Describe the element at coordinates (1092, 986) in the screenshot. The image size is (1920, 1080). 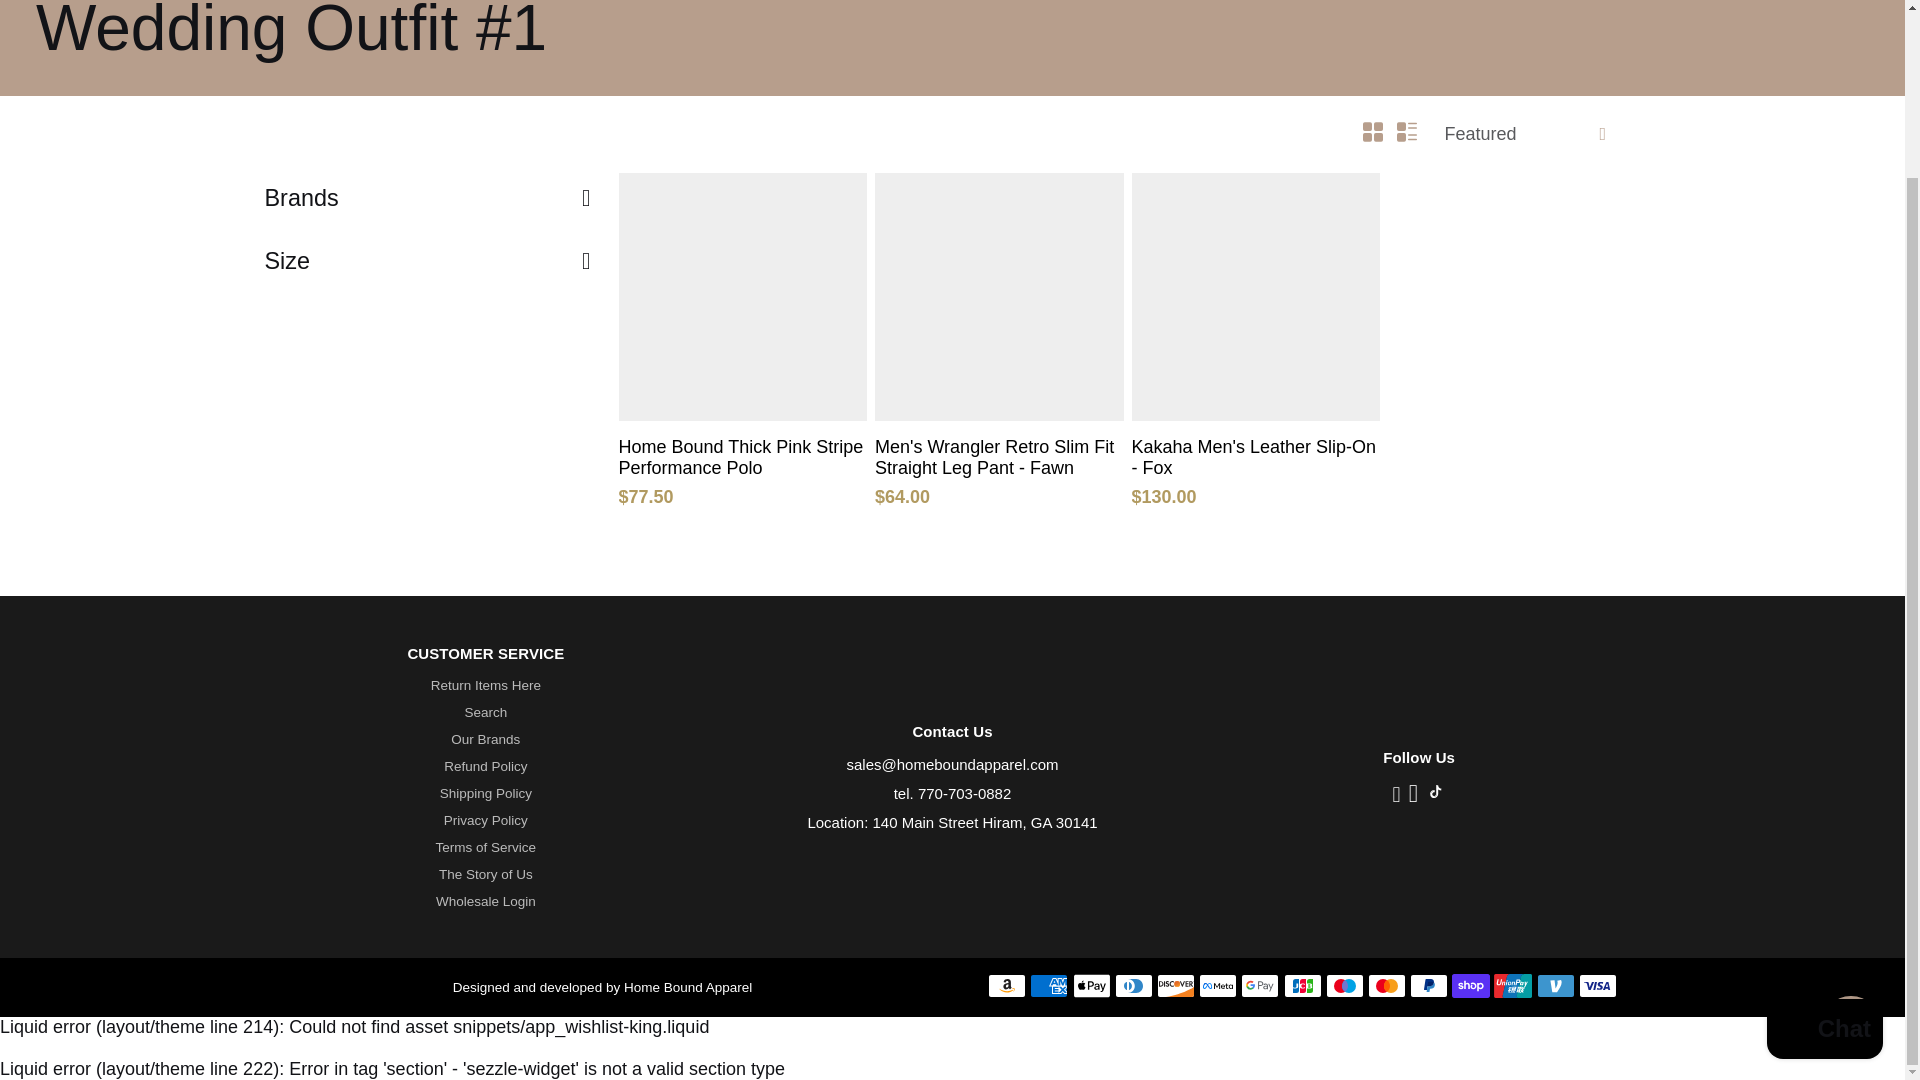
I see `Apple Pay` at that location.